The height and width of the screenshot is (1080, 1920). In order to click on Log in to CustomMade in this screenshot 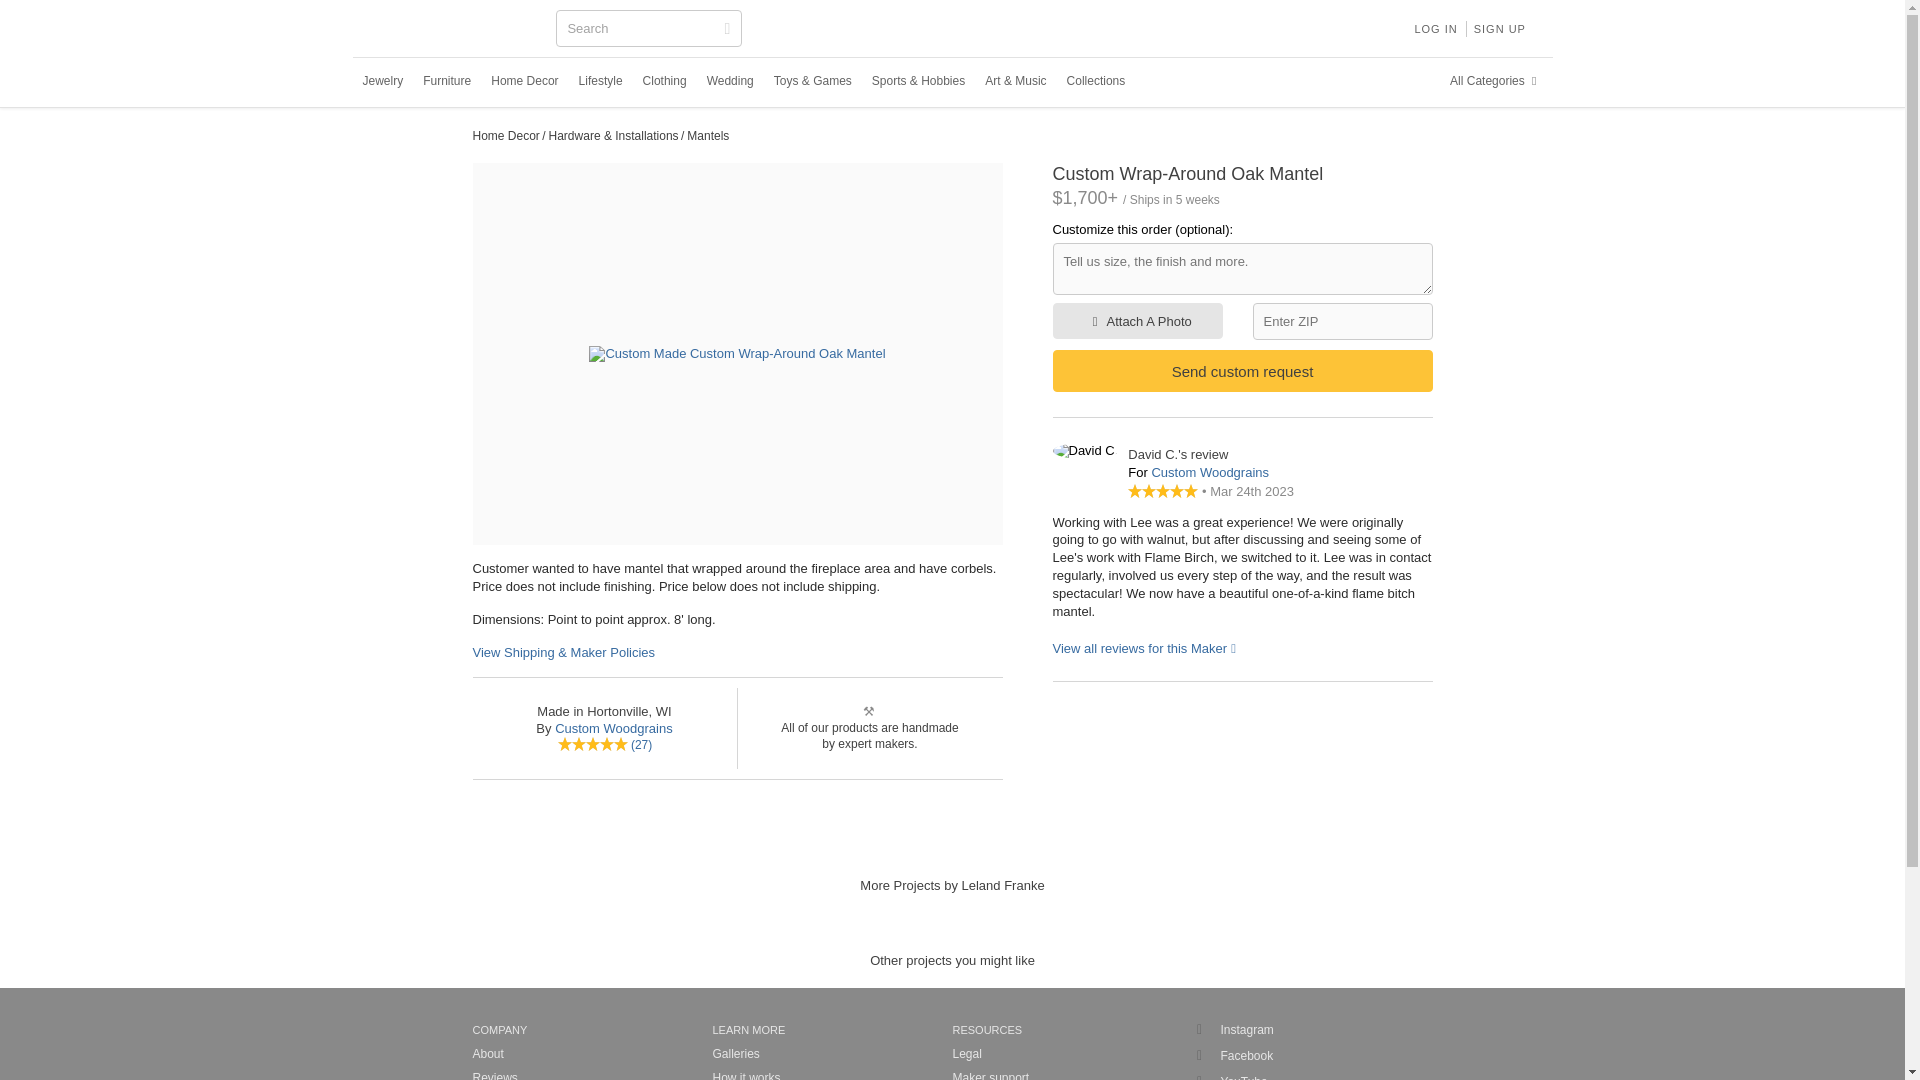, I will do `click(1434, 28)`.